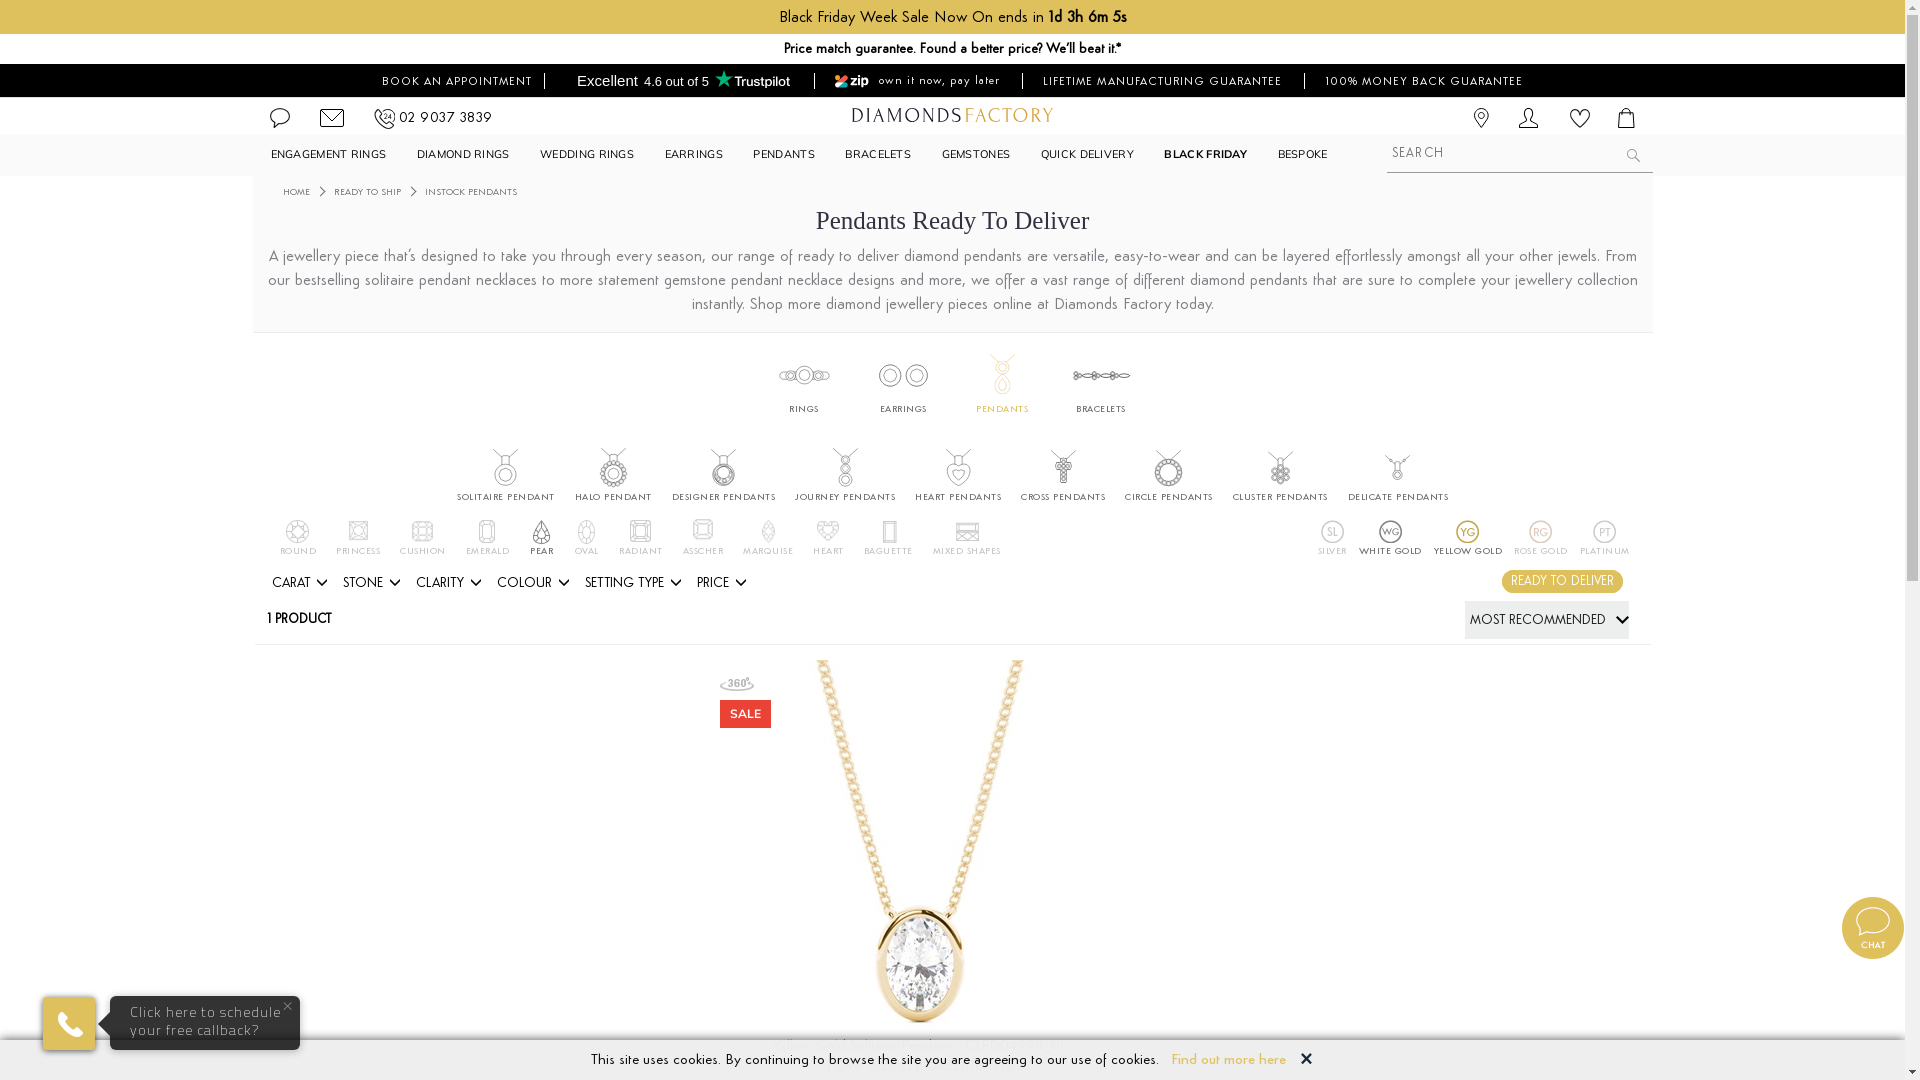  What do you see at coordinates (888, 551) in the screenshot?
I see `BAGUETTE` at bounding box center [888, 551].